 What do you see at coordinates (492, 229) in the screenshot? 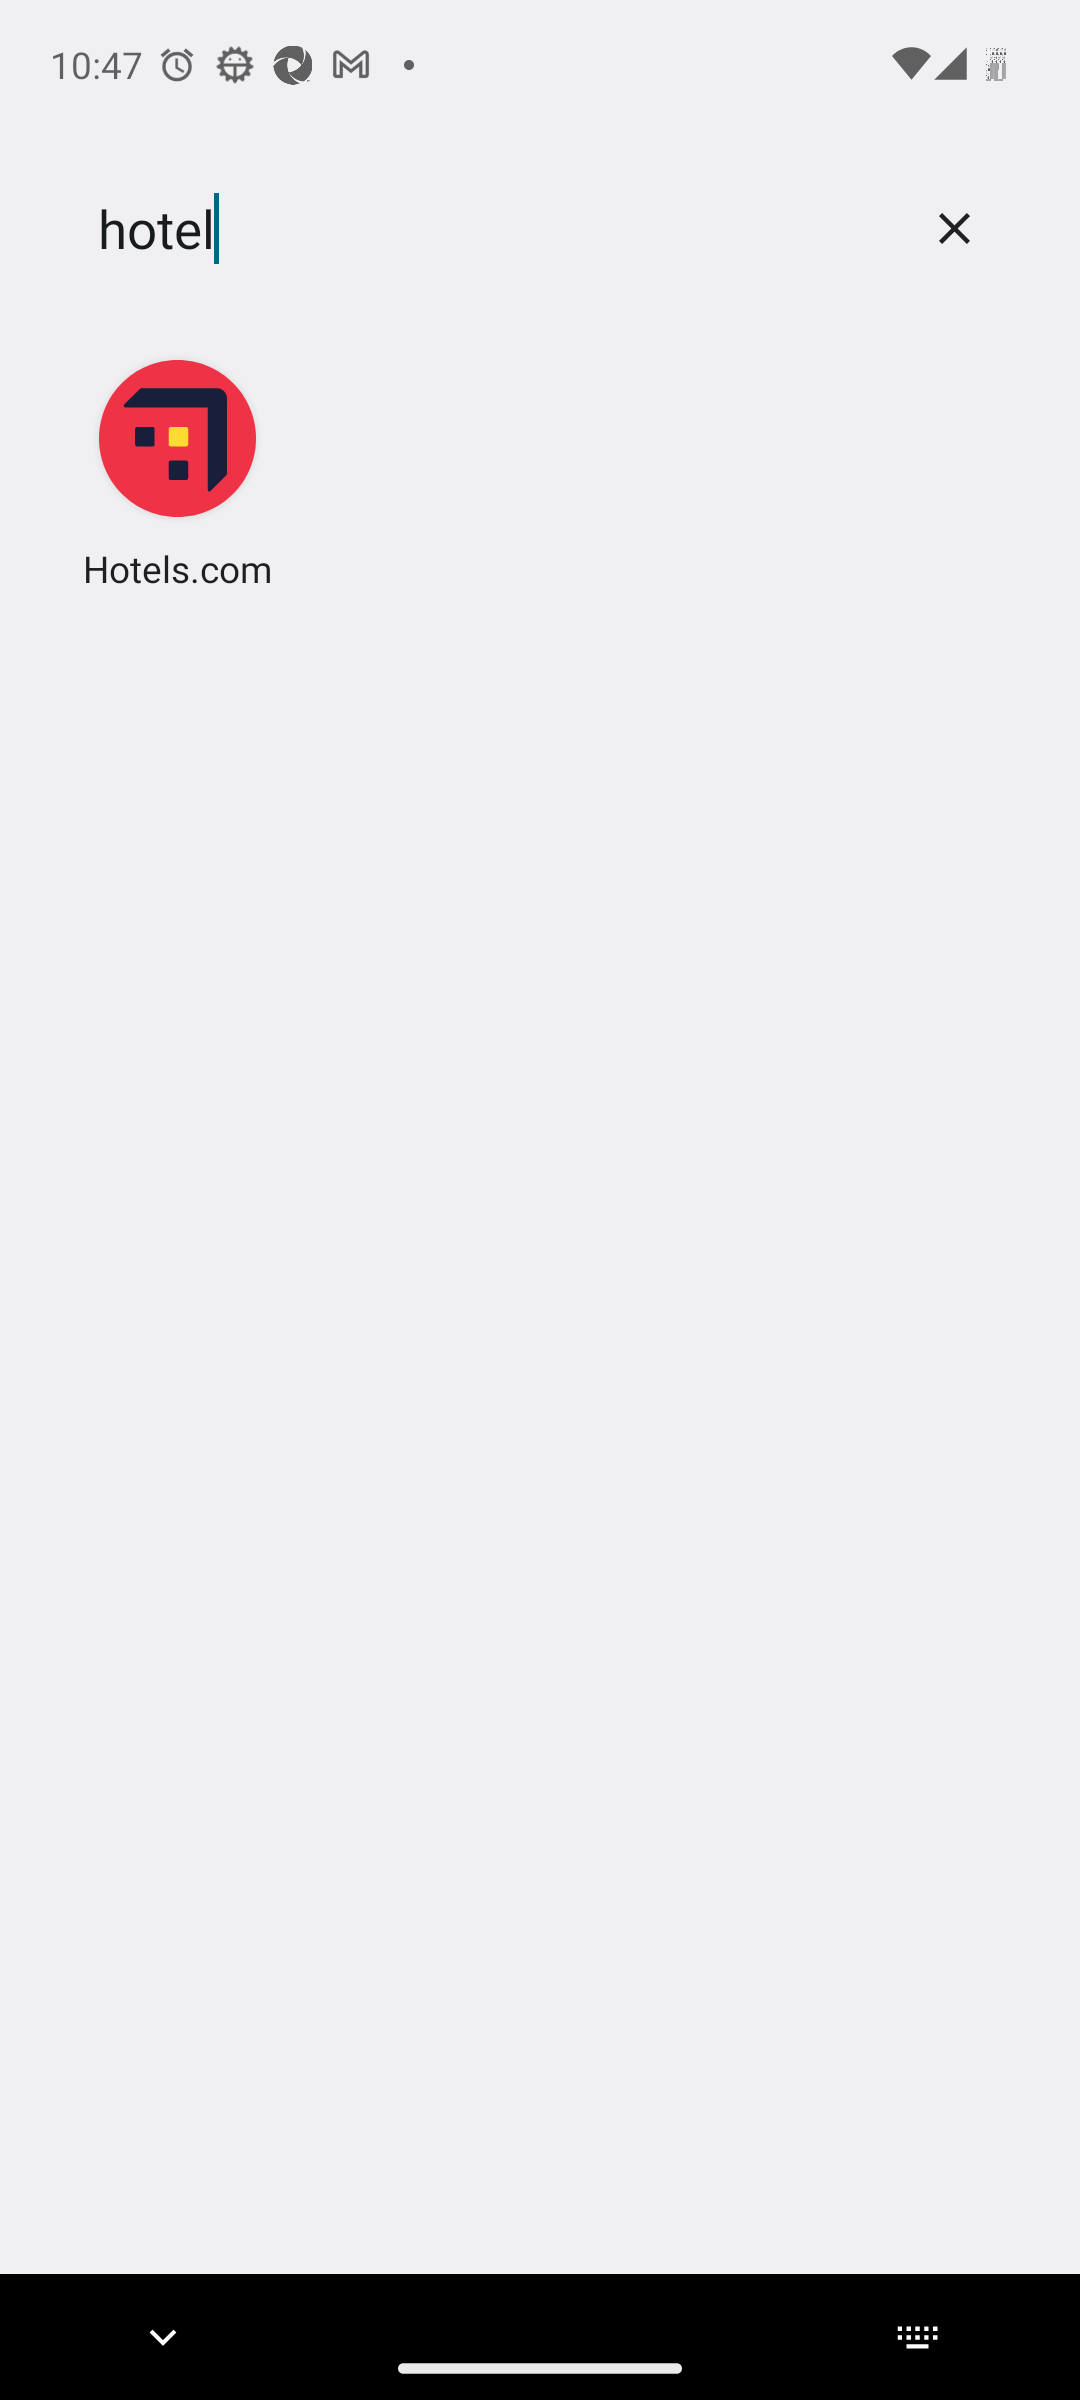
I see `hotel` at bounding box center [492, 229].